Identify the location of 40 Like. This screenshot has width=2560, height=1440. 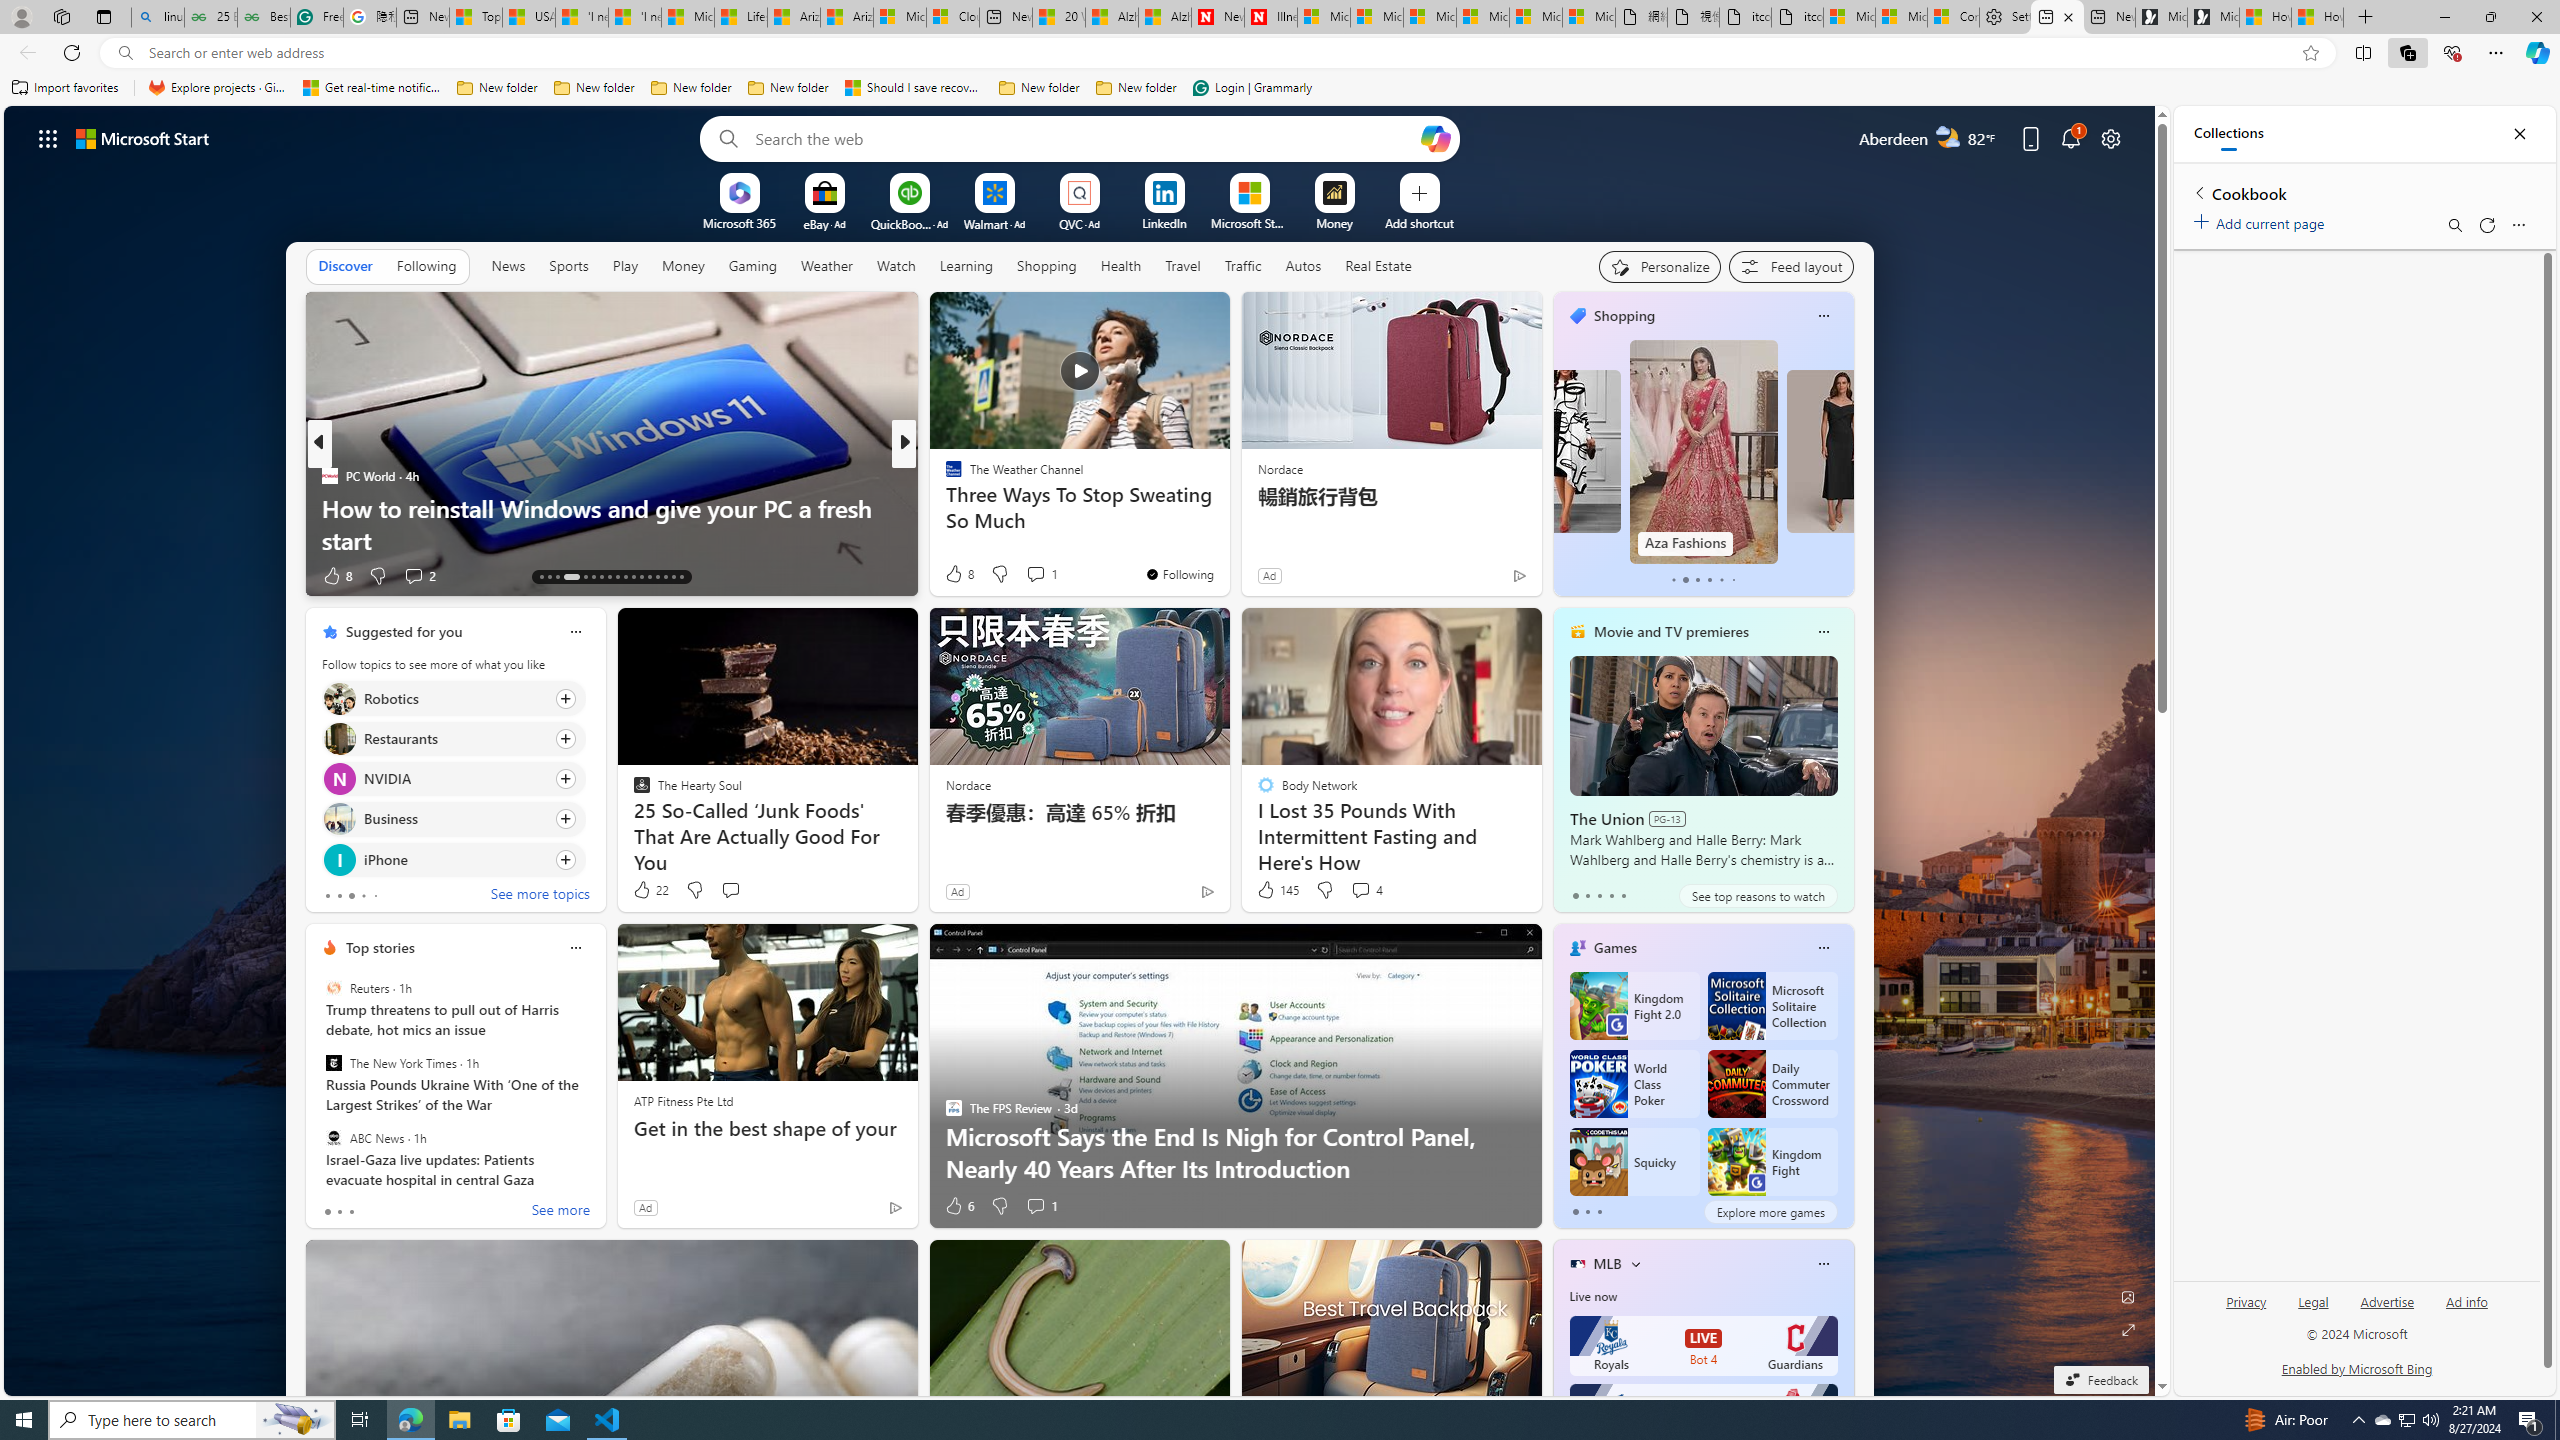
(956, 576).